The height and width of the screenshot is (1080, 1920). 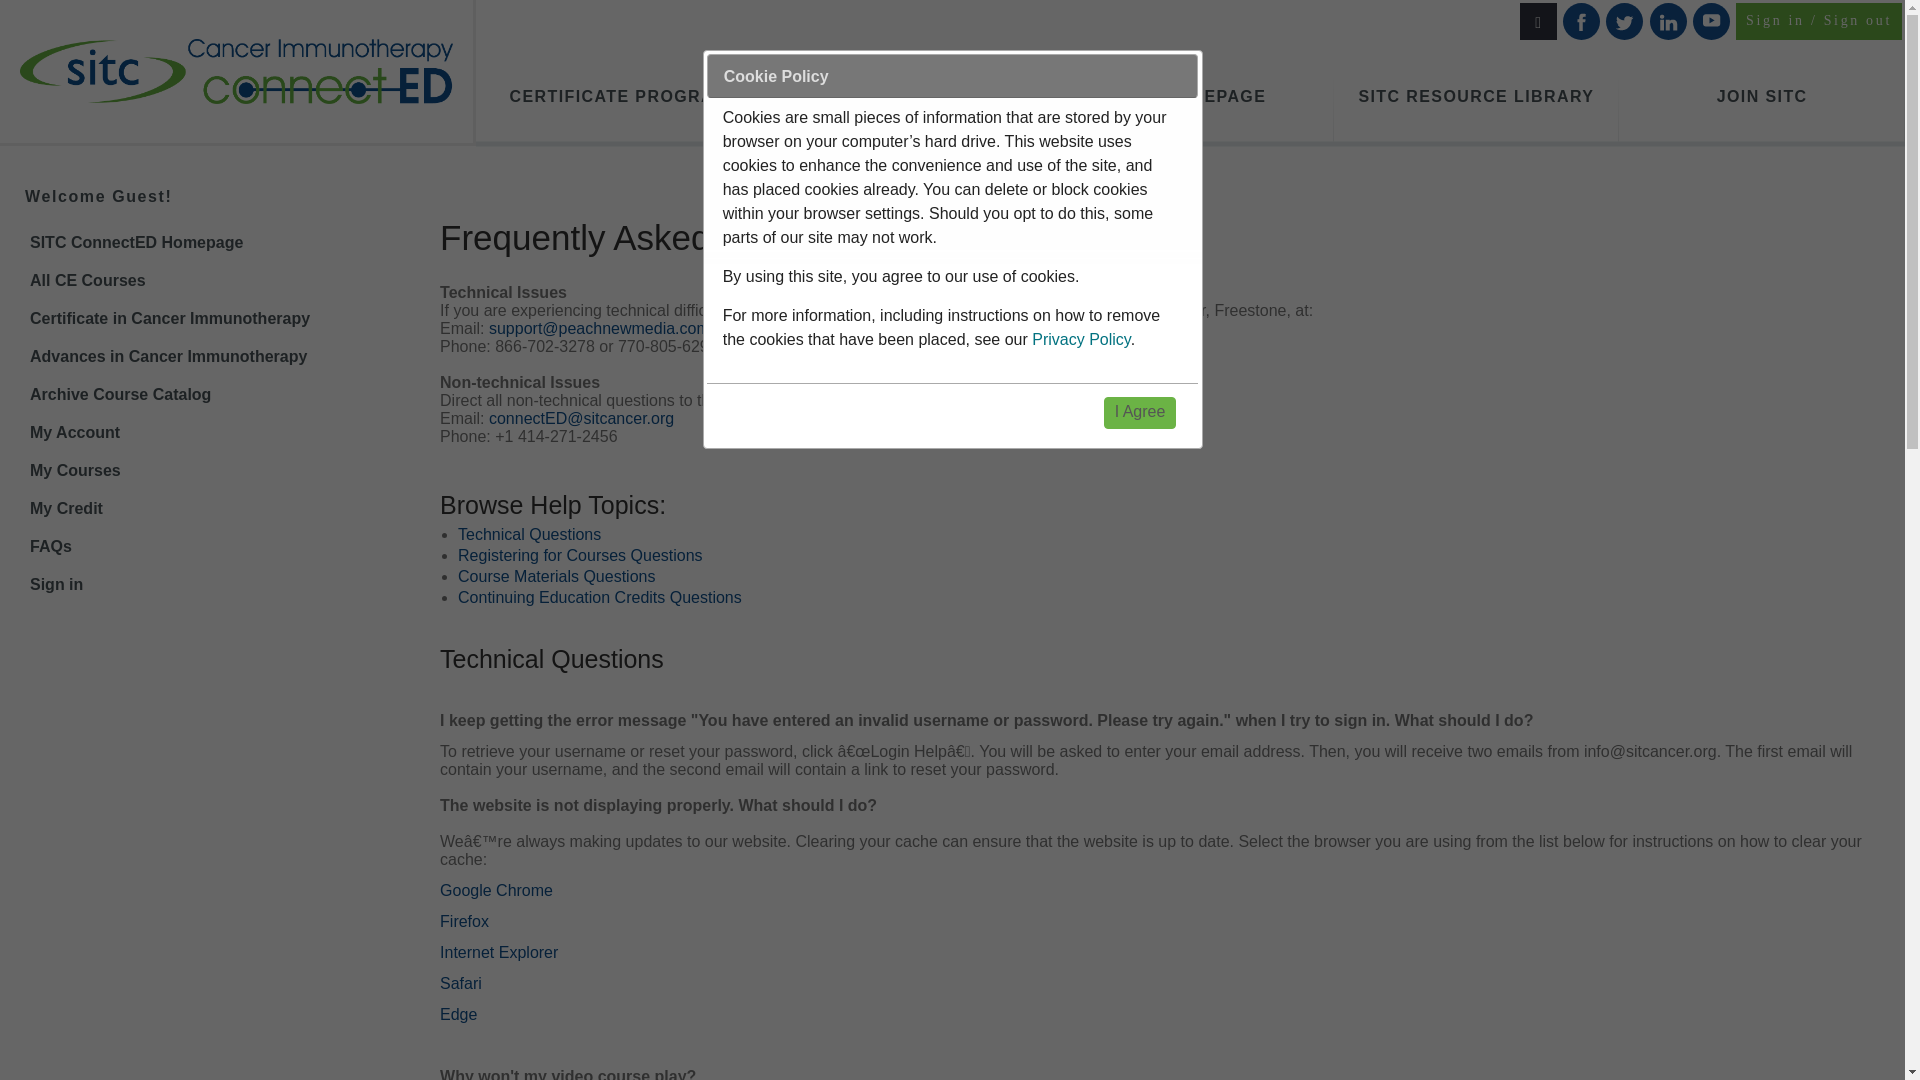 What do you see at coordinates (556, 576) in the screenshot?
I see `Course Materials Questions` at bounding box center [556, 576].